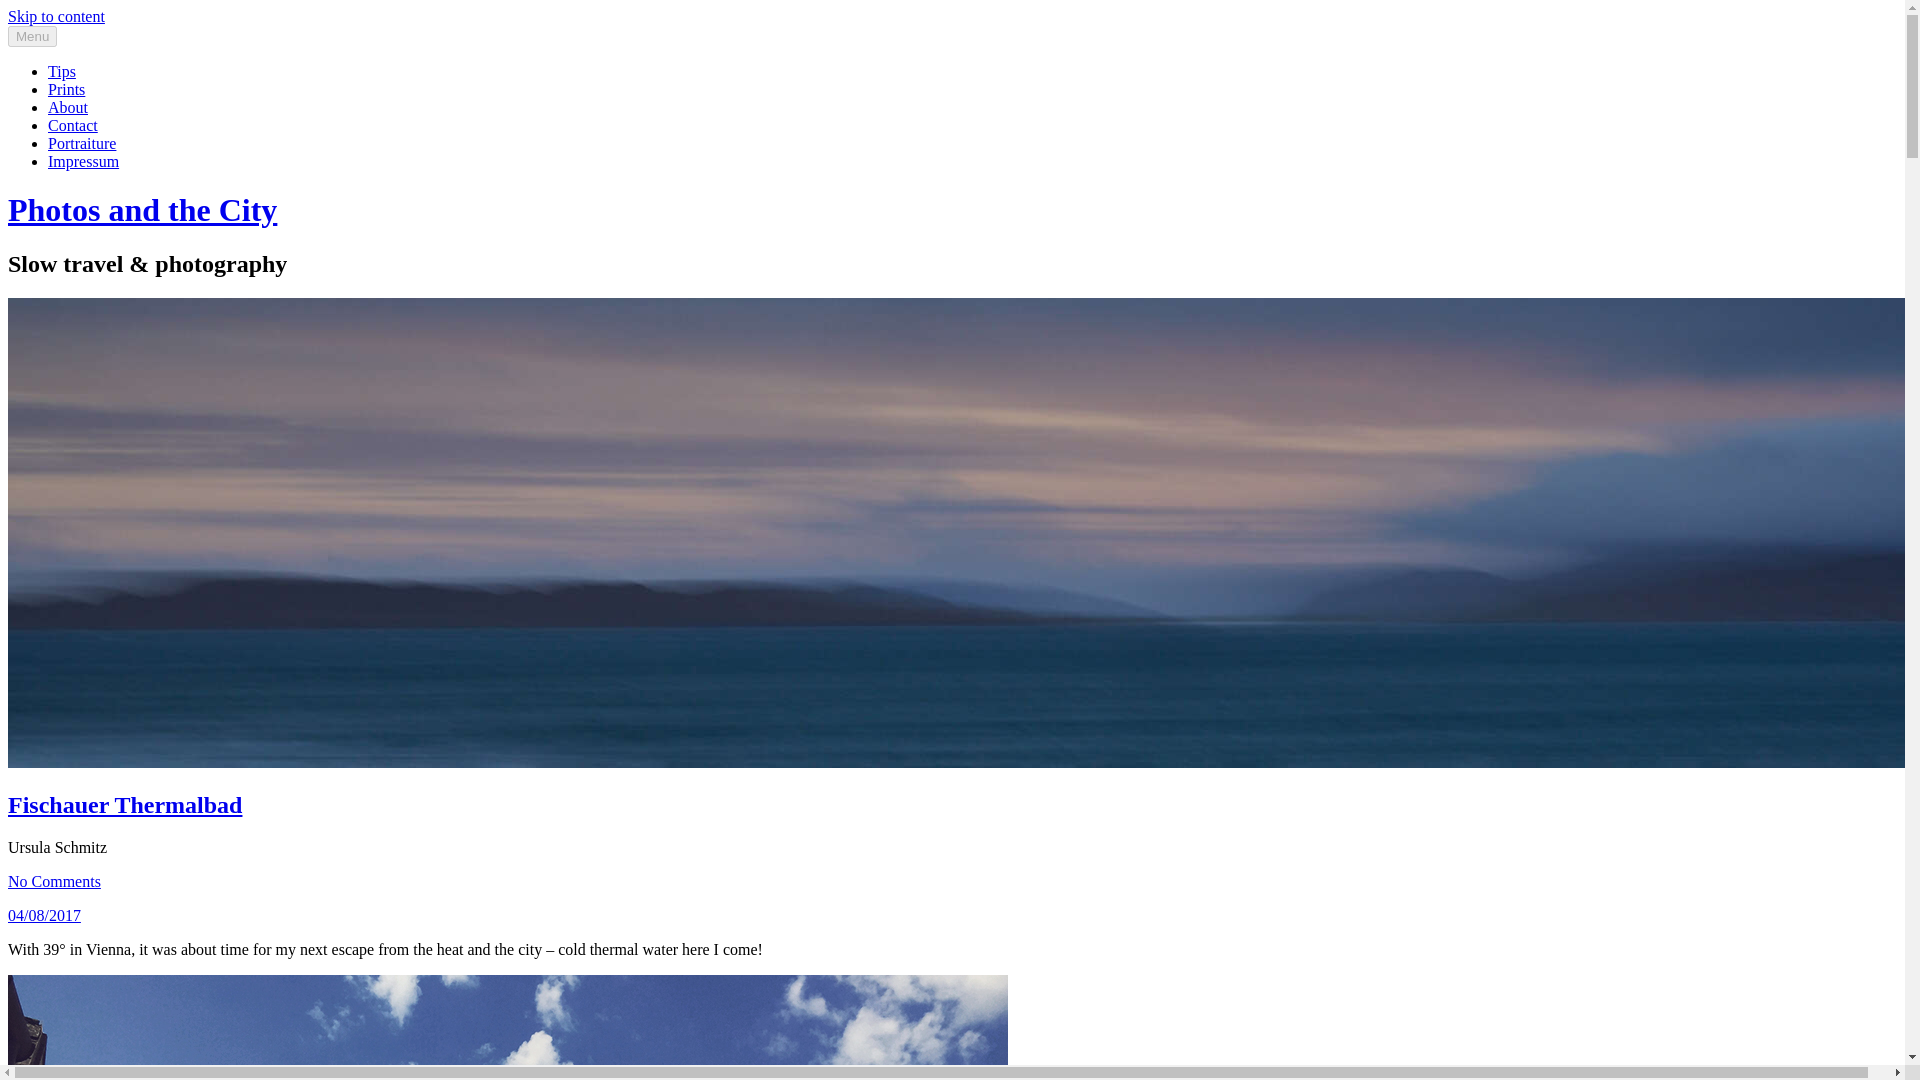 The image size is (1920, 1080). I want to click on Menu, so click(32, 36).